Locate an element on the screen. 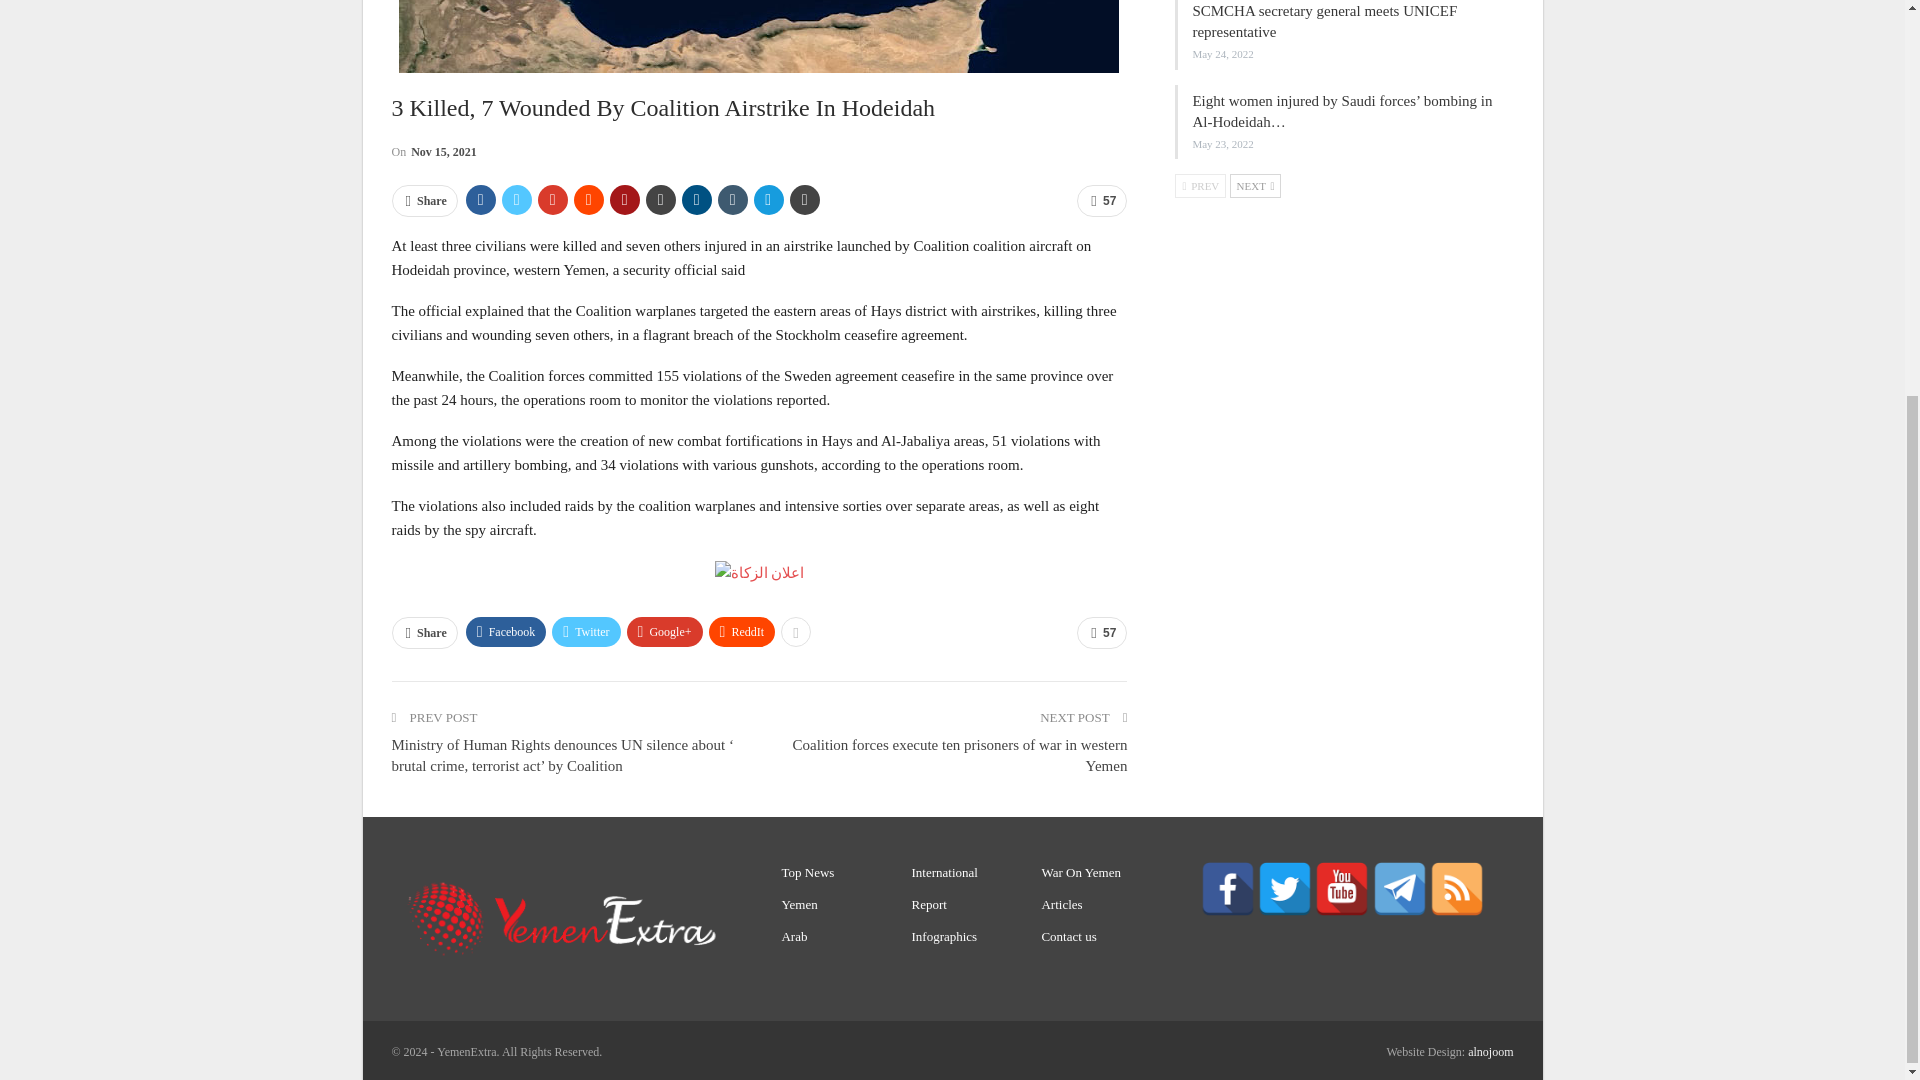  Twitter is located at coordinates (1284, 888).